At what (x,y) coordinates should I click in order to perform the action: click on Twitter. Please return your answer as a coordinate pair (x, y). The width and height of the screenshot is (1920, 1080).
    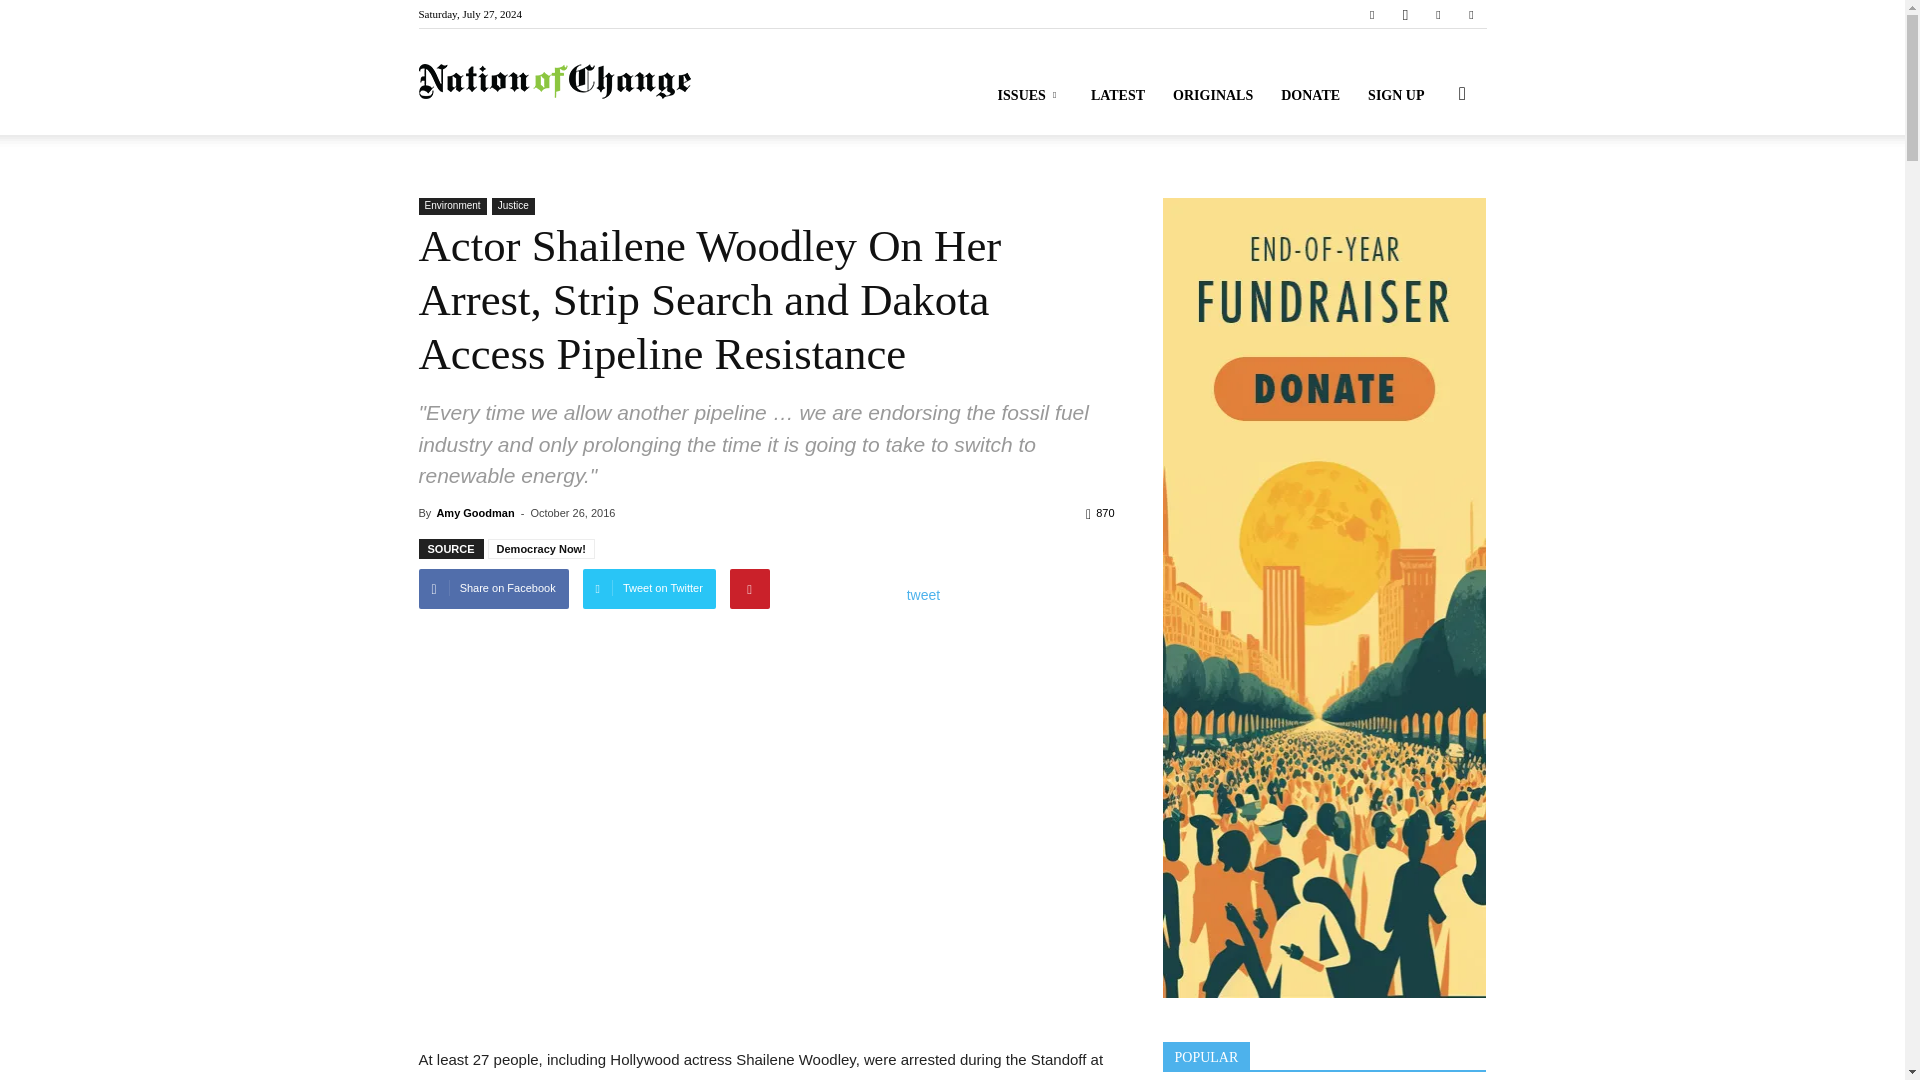
    Looking at the image, I should click on (1438, 14).